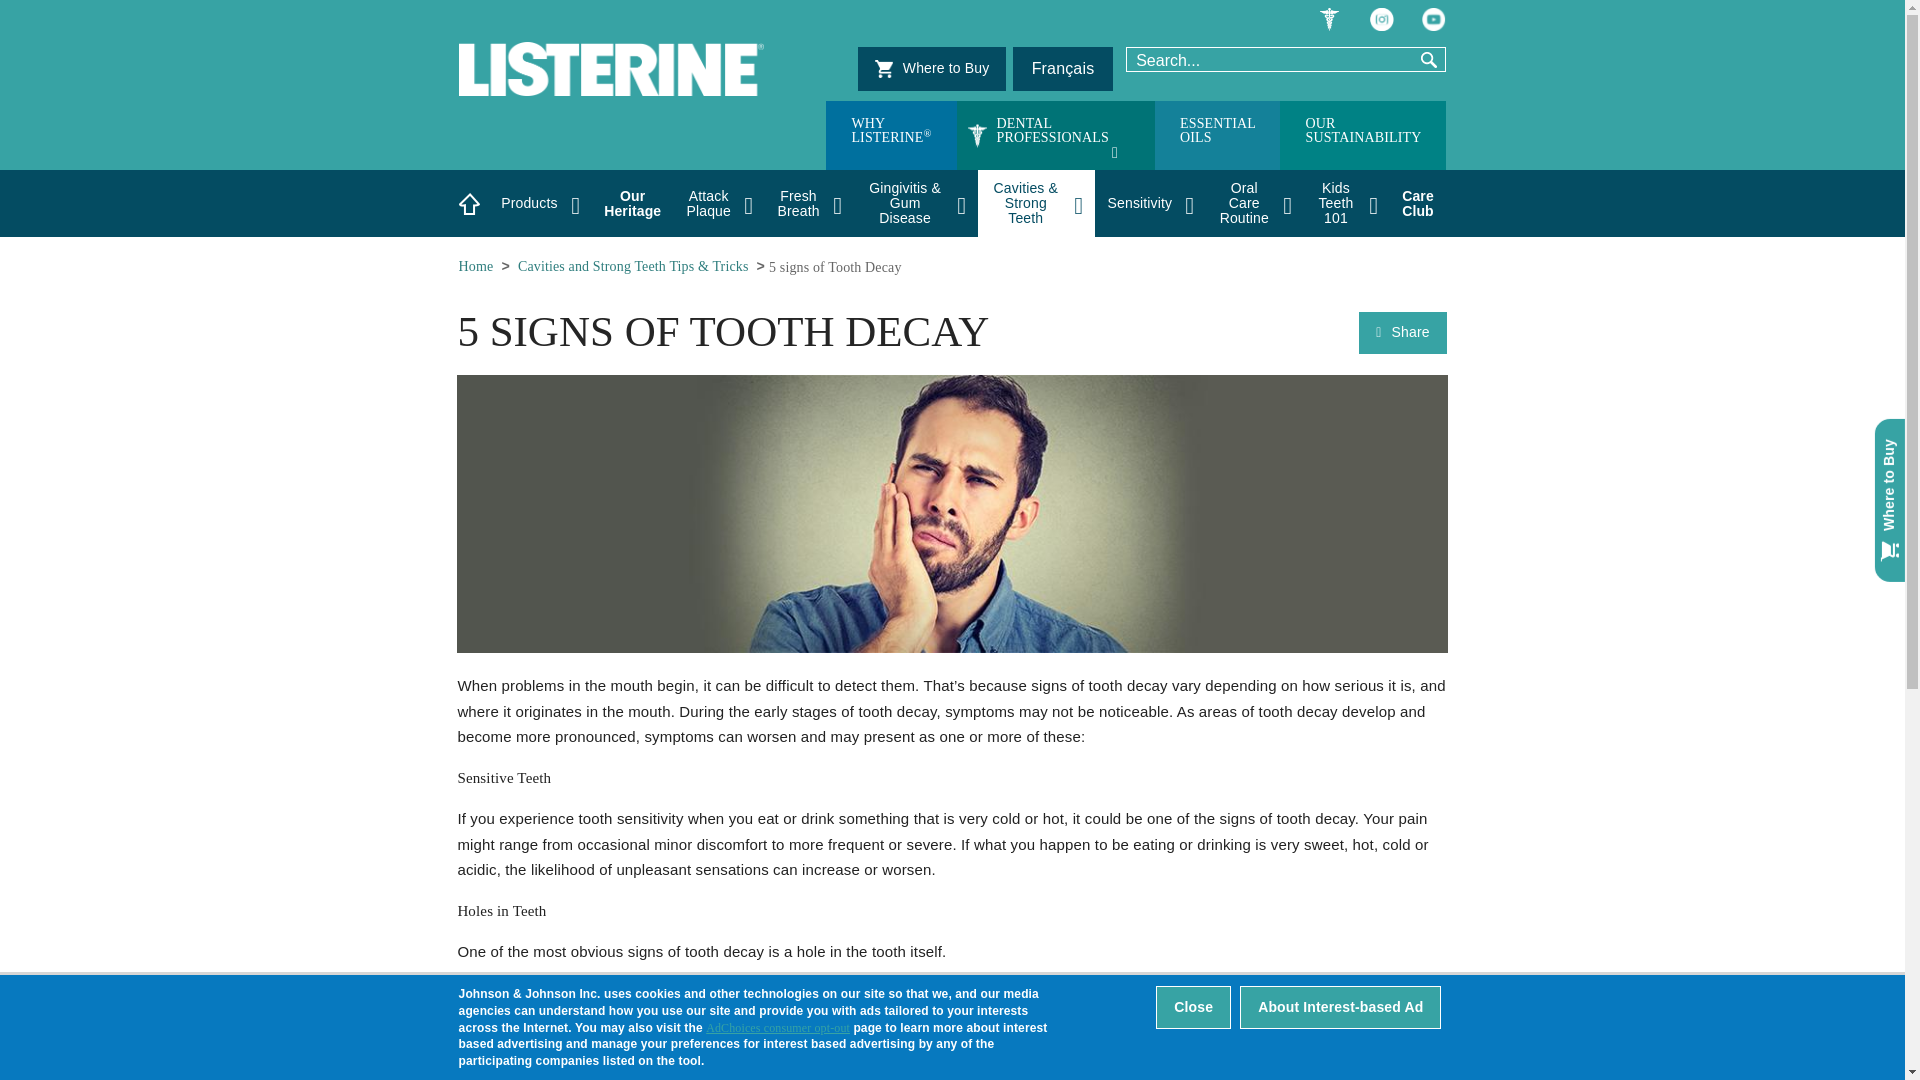 The height and width of the screenshot is (1080, 1920). Describe the element at coordinates (1264, 60) in the screenshot. I see `Enter the terms you wish to search for.` at that location.